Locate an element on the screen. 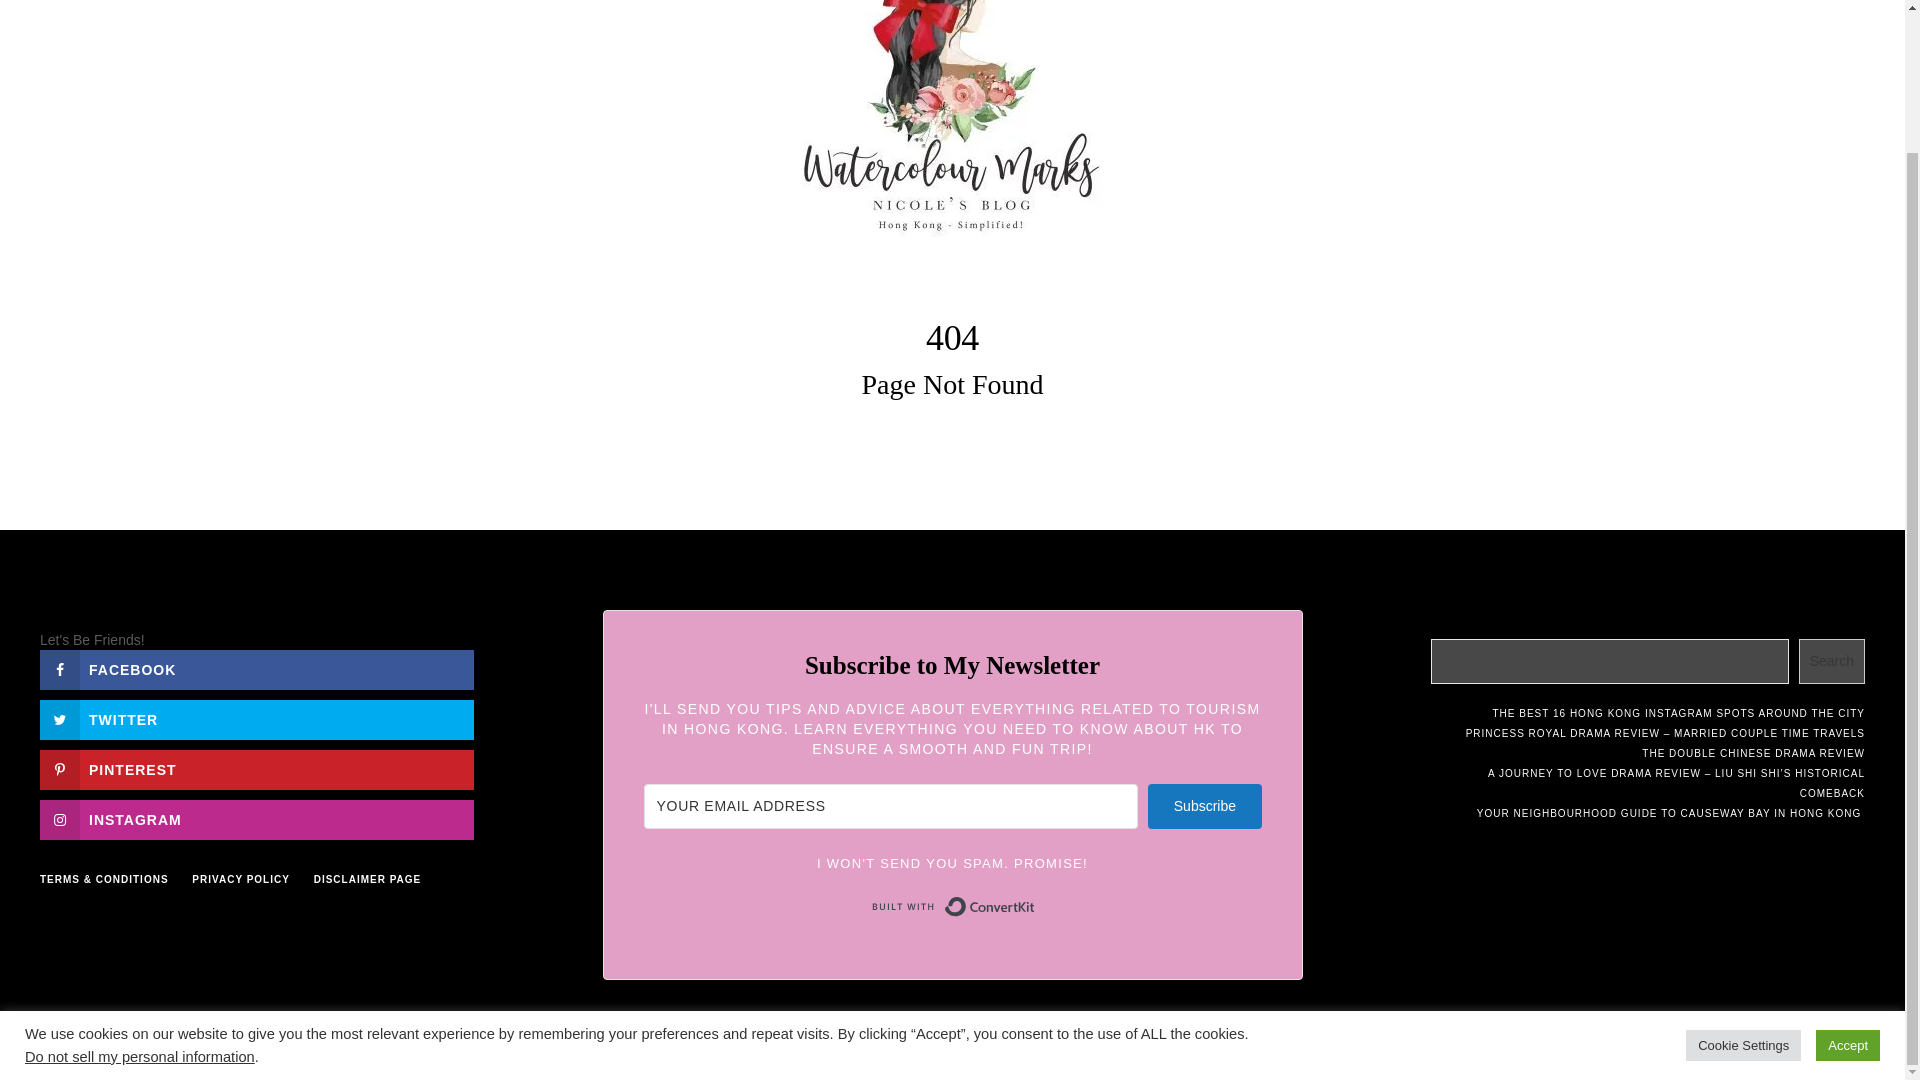  THE DOUBLE CHINESE DRAMA REVIEW is located at coordinates (1752, 754).